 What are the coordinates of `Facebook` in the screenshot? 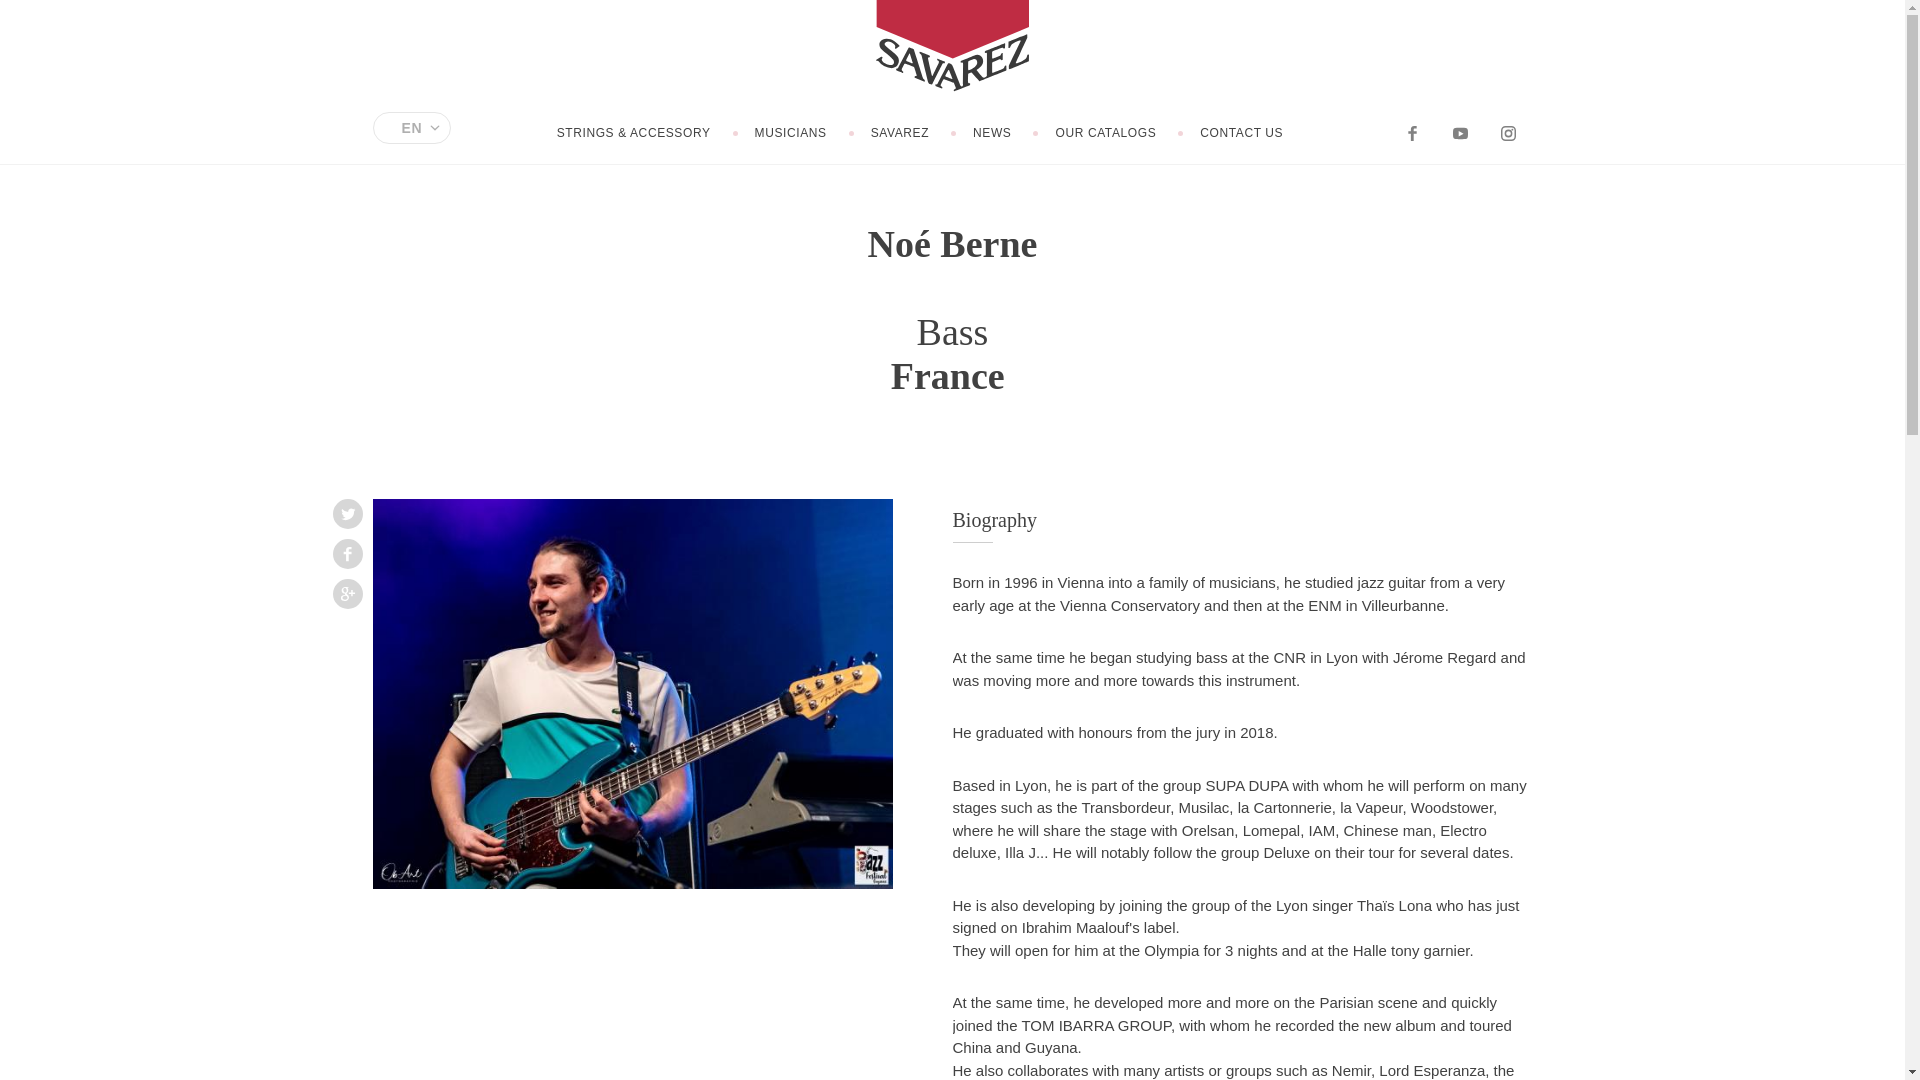 It's located at (347, 554).